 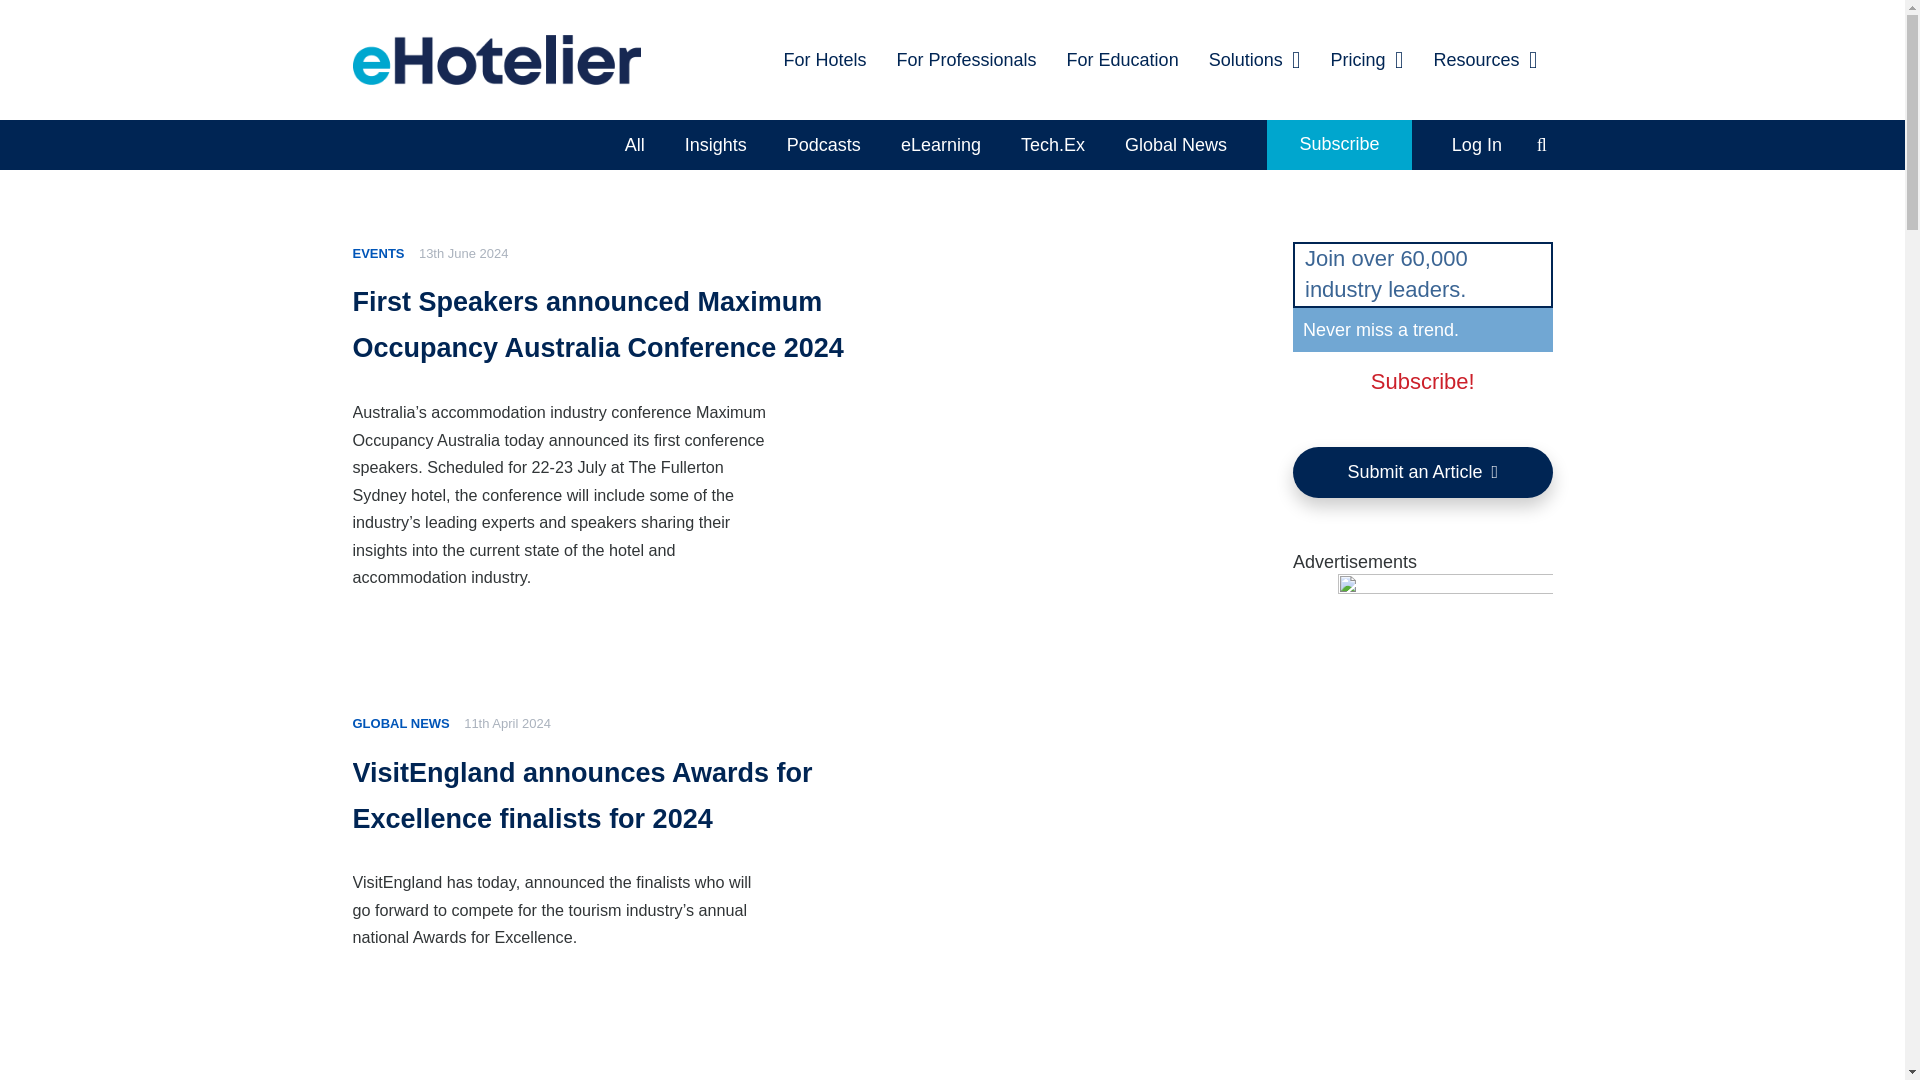 I want to click on Resources, so click(x=1486, y=60).